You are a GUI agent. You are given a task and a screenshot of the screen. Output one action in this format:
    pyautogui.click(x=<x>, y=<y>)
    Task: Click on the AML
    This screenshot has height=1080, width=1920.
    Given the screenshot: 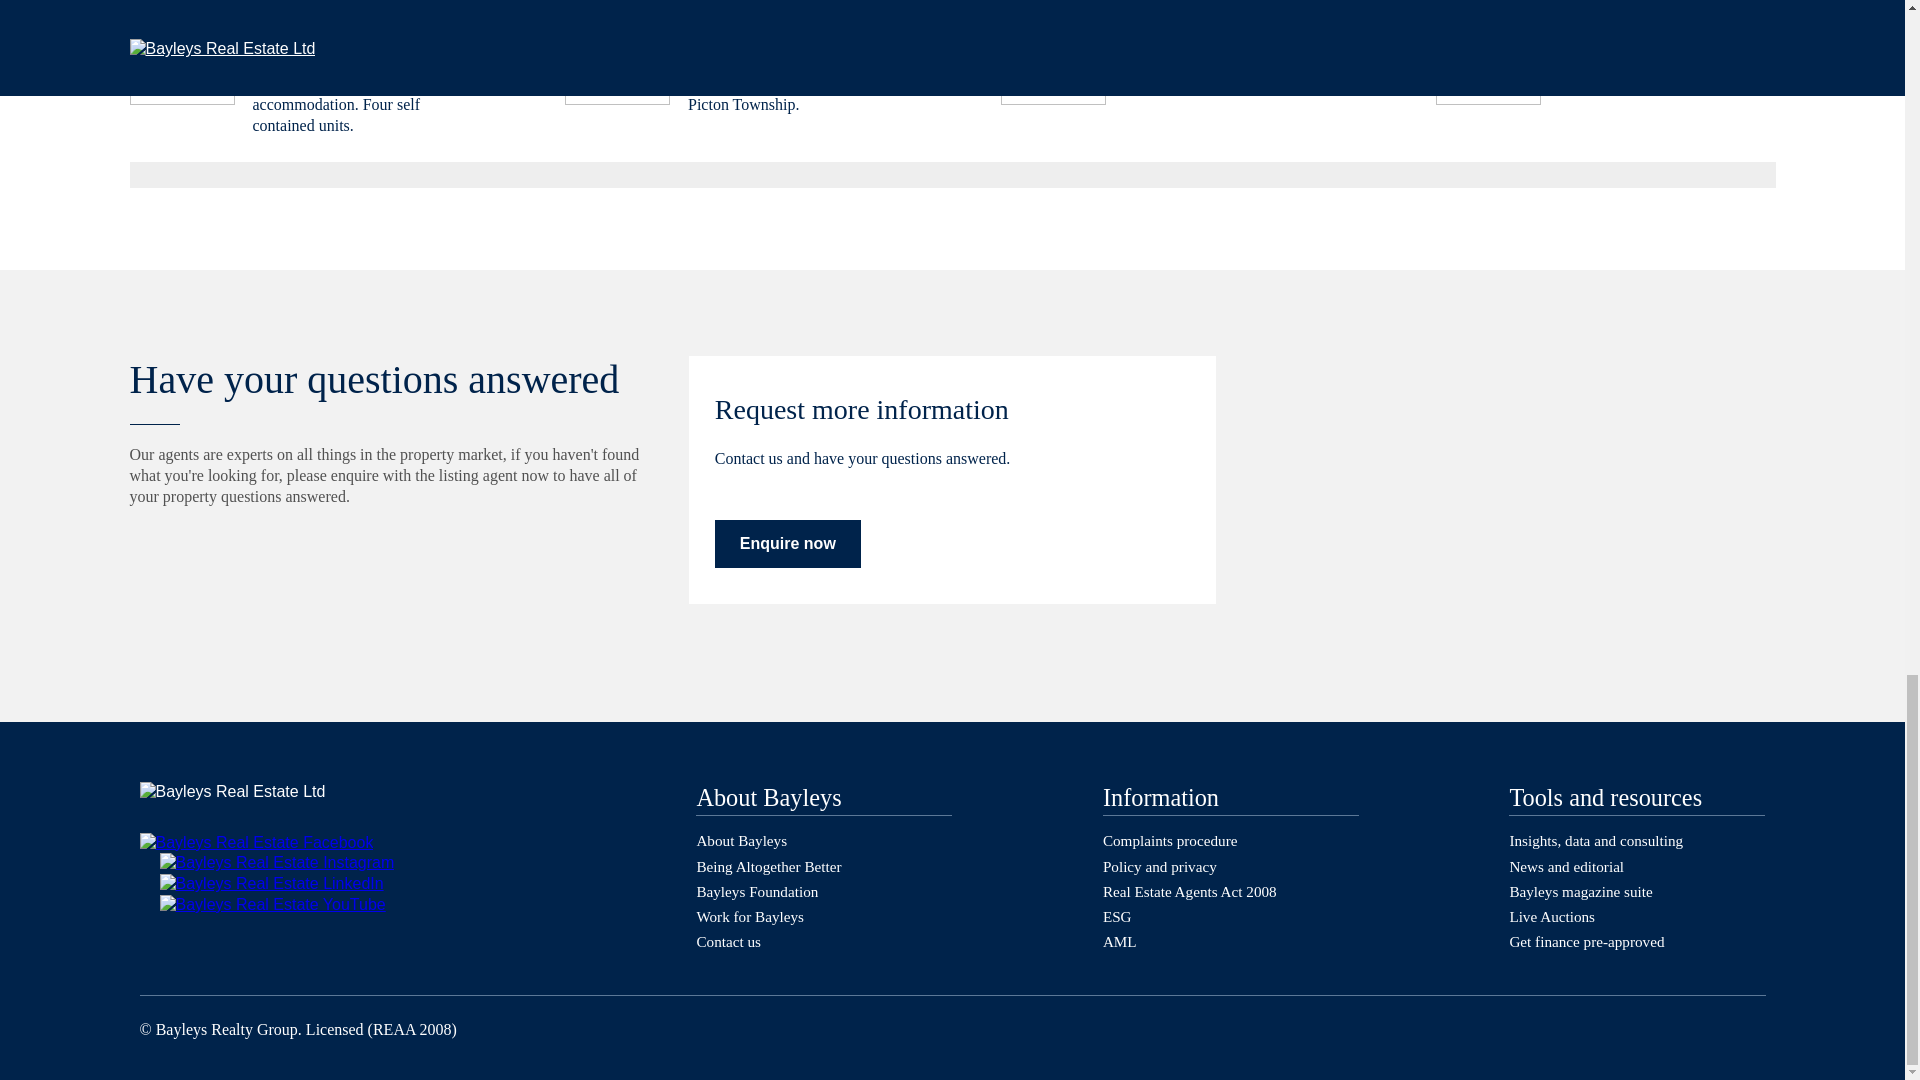 What is the action you would take?
    pyautogui.click(x=1119, y=942)
    